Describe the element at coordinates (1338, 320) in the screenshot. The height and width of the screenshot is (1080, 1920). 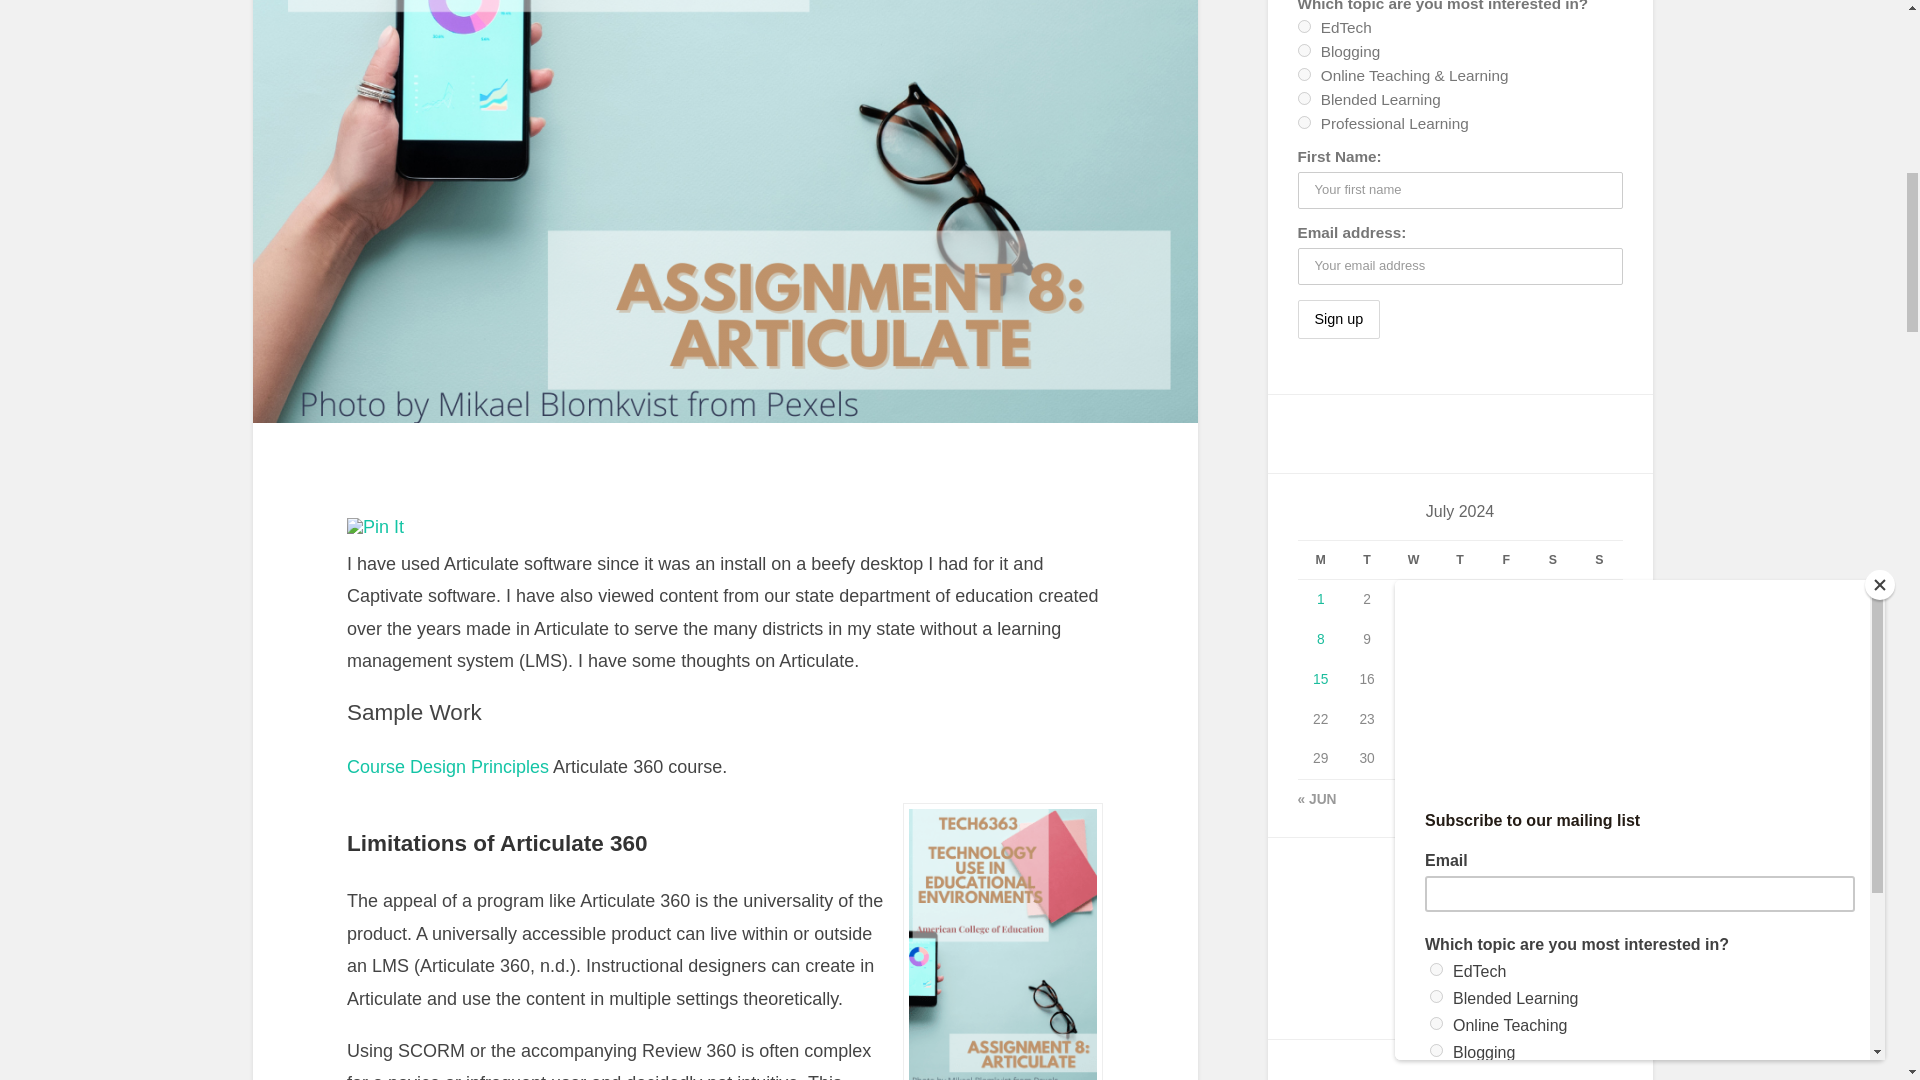
I see `Sign up` at that location.